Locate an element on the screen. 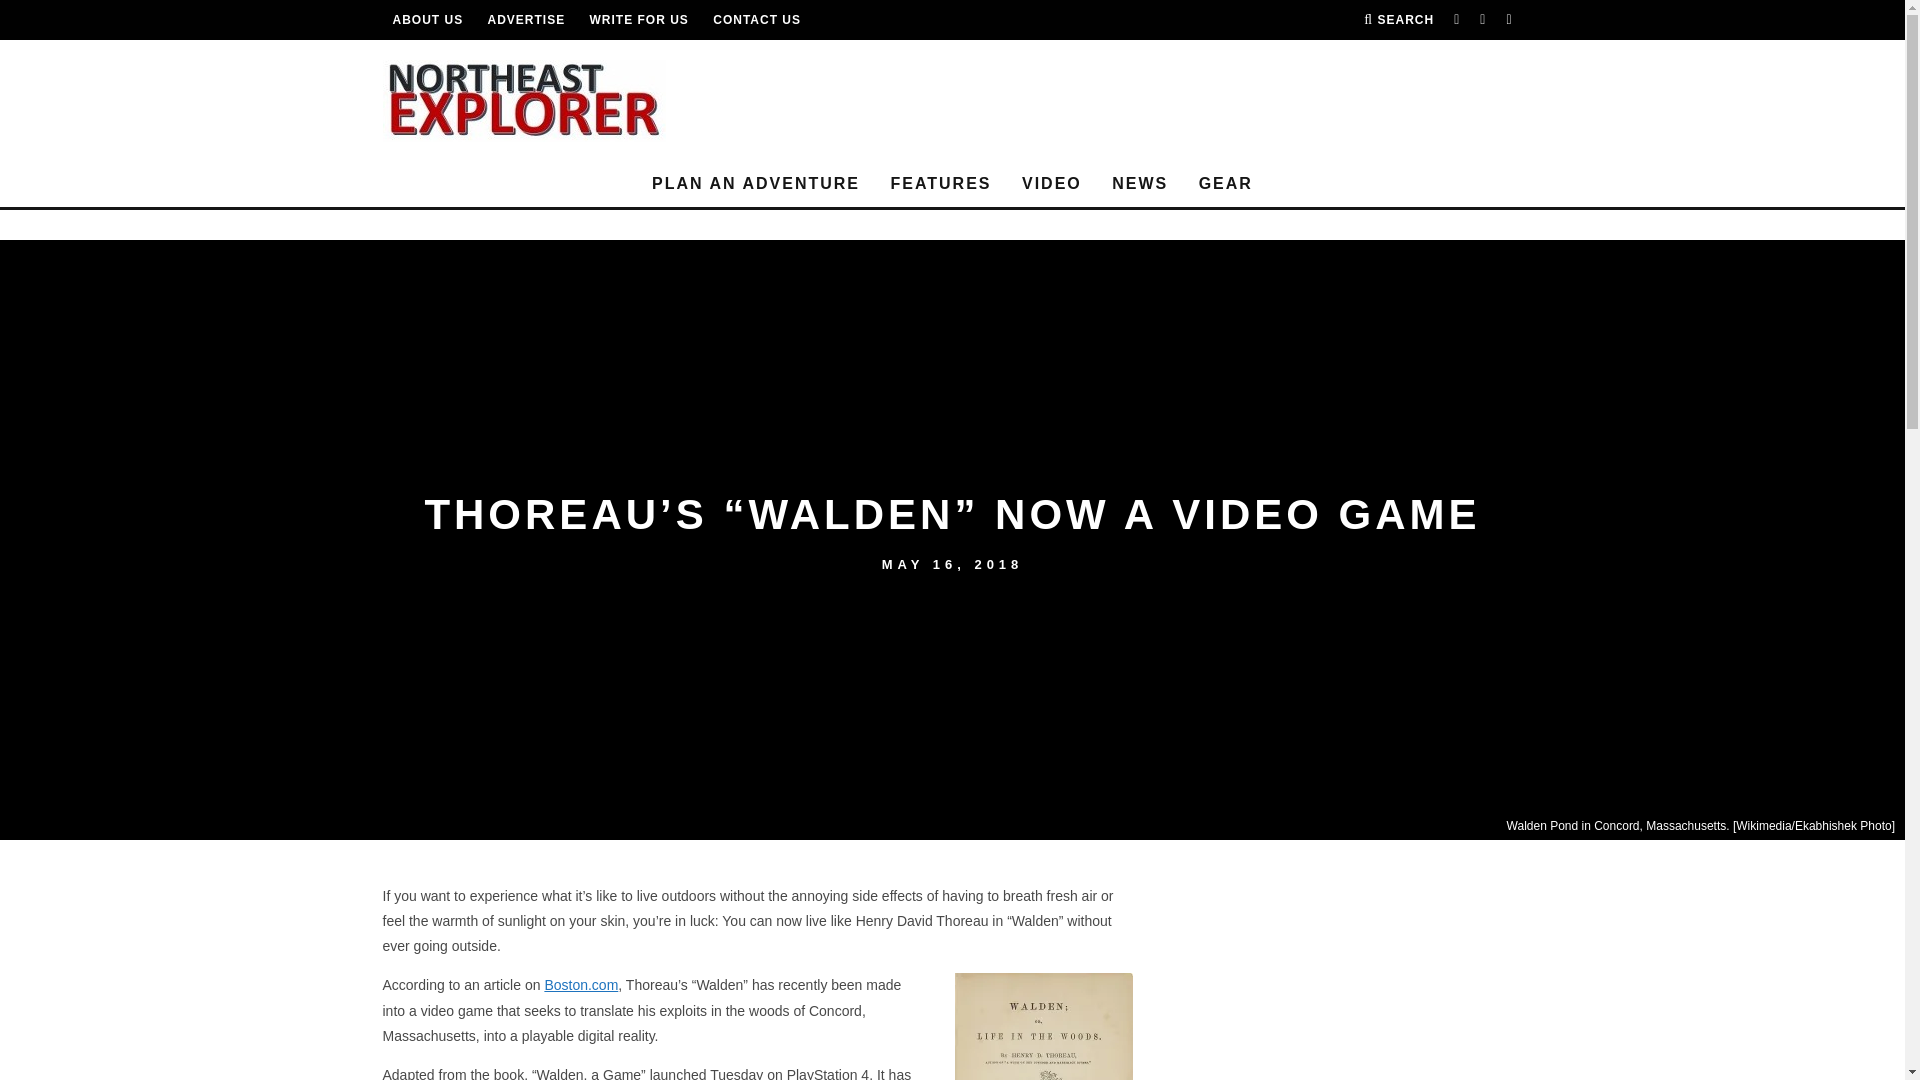  FEATURES is located at coordinates (940, 184).